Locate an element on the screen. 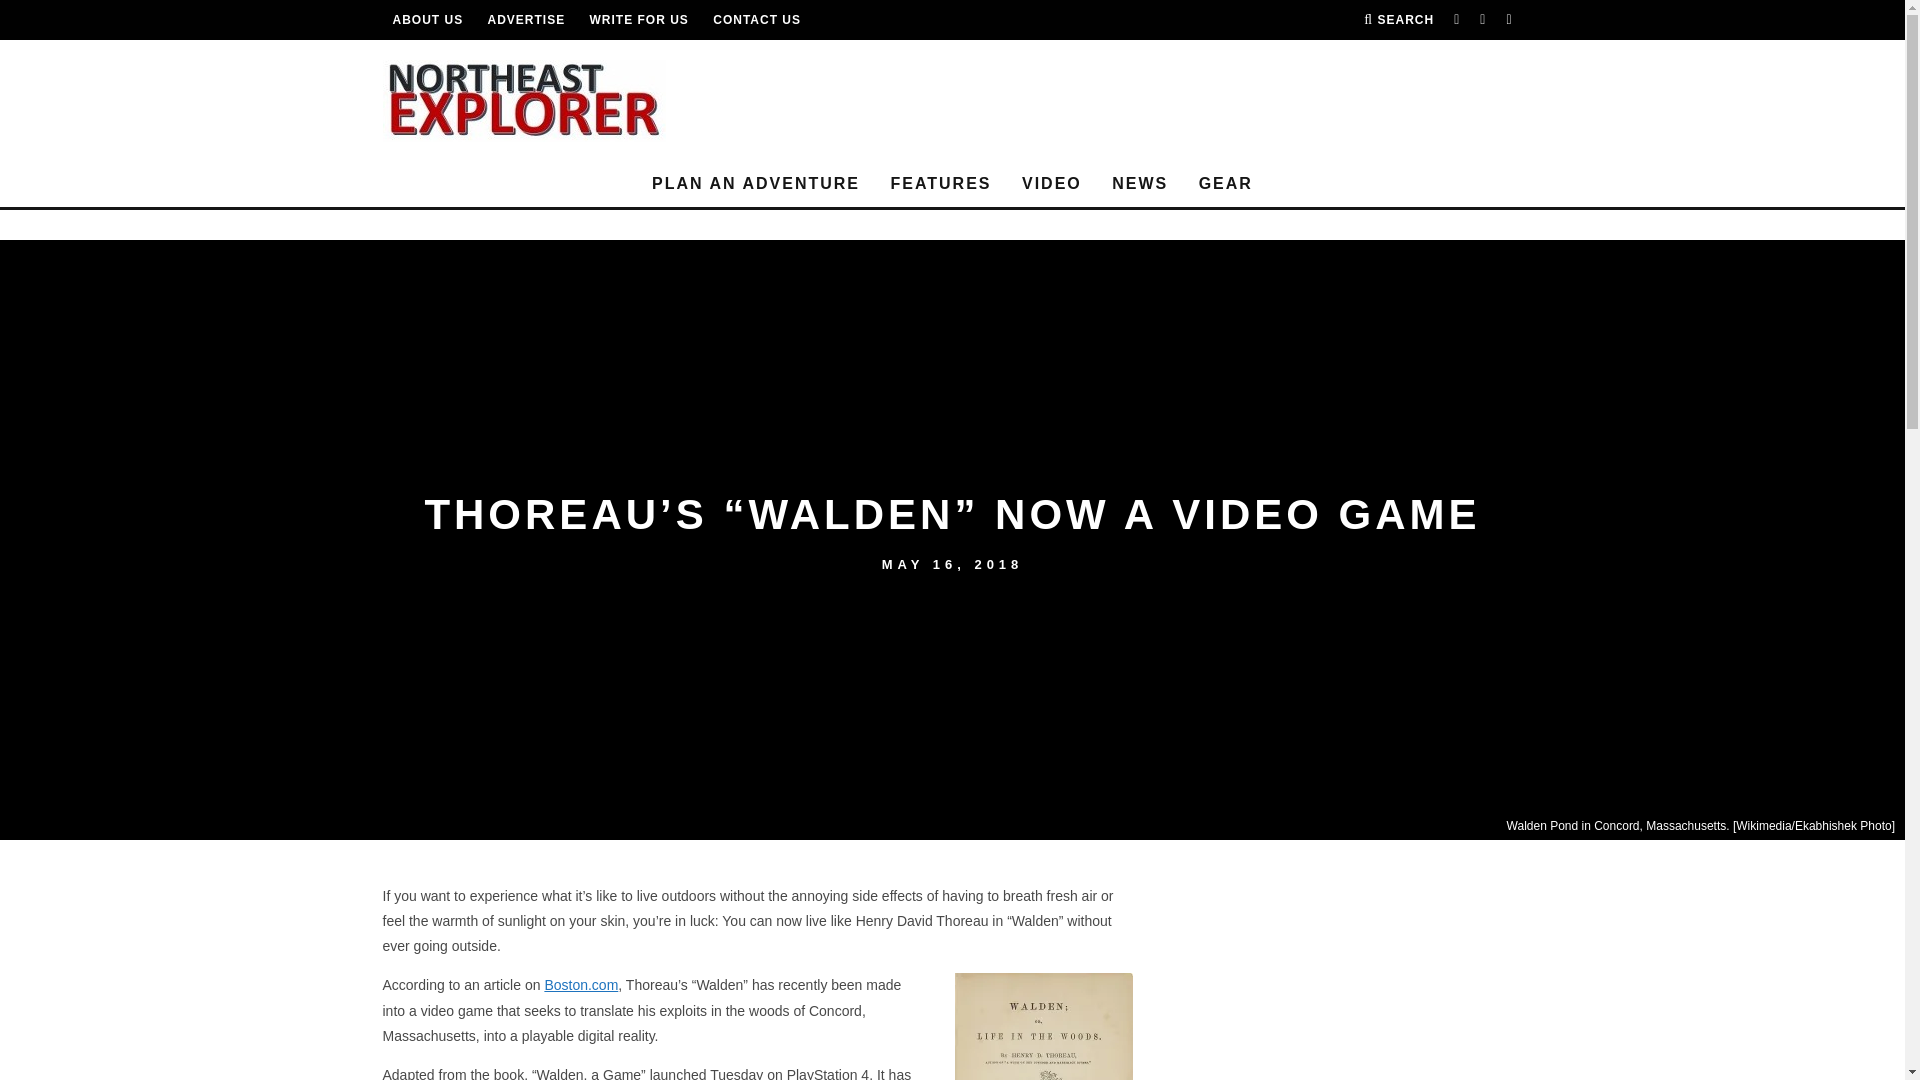  FEATURES is located at coordinates (940, 184).